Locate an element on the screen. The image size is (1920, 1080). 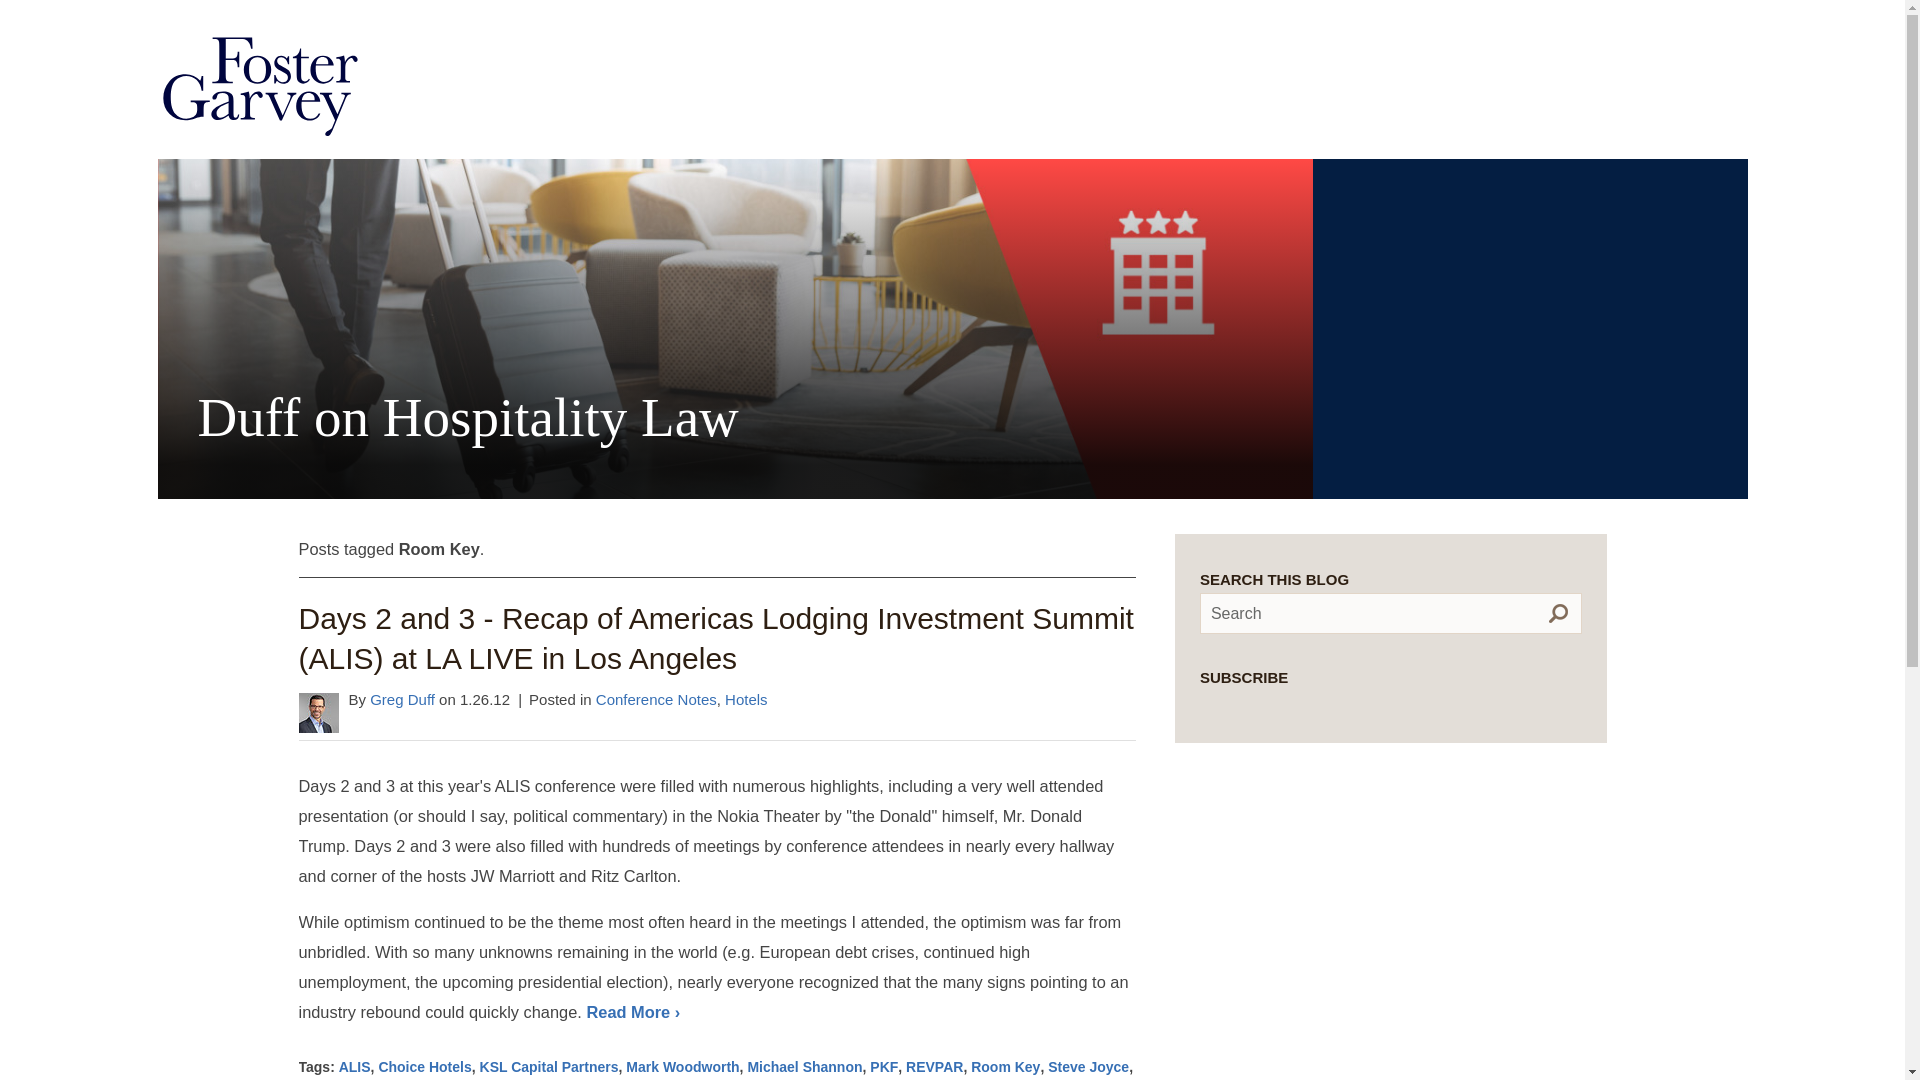
Conference Notes is located at coordinates (656, 700).